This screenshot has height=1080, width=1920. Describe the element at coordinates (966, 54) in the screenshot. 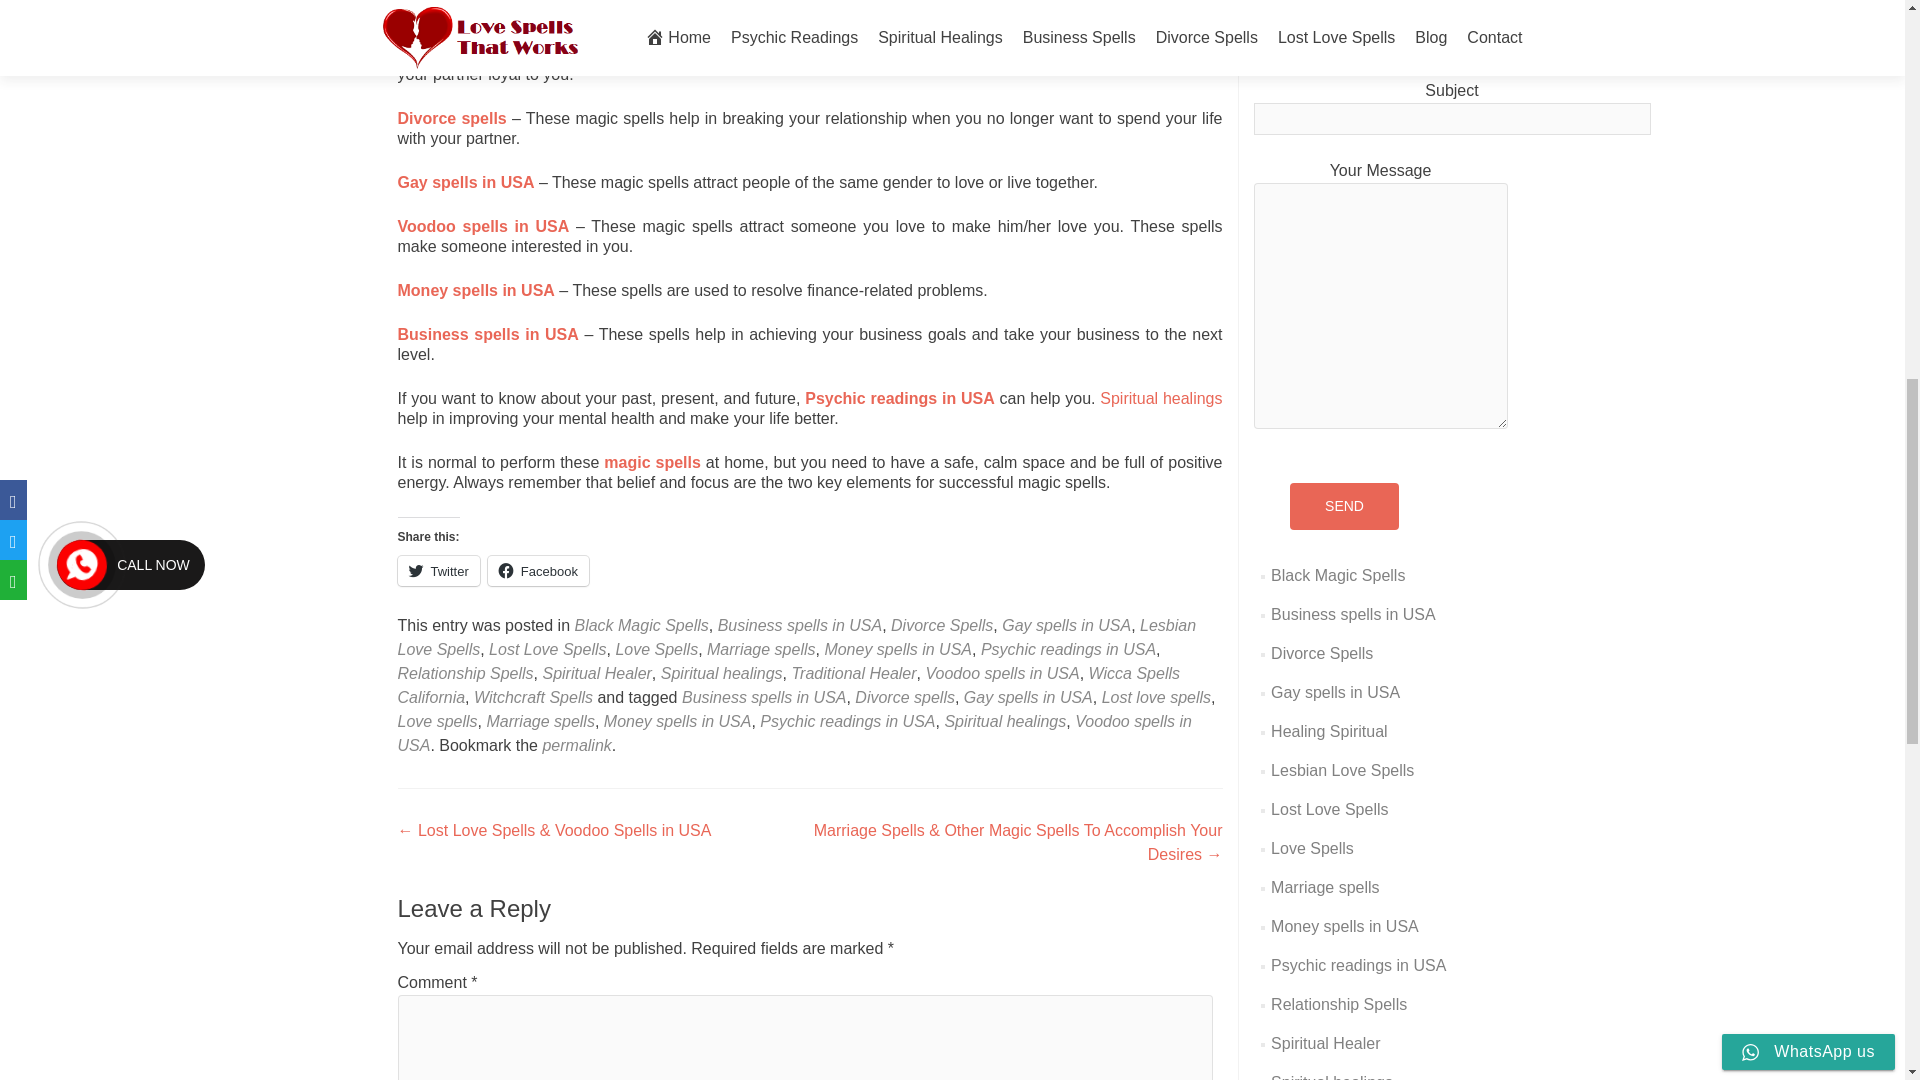

I see `marriage` at that location.